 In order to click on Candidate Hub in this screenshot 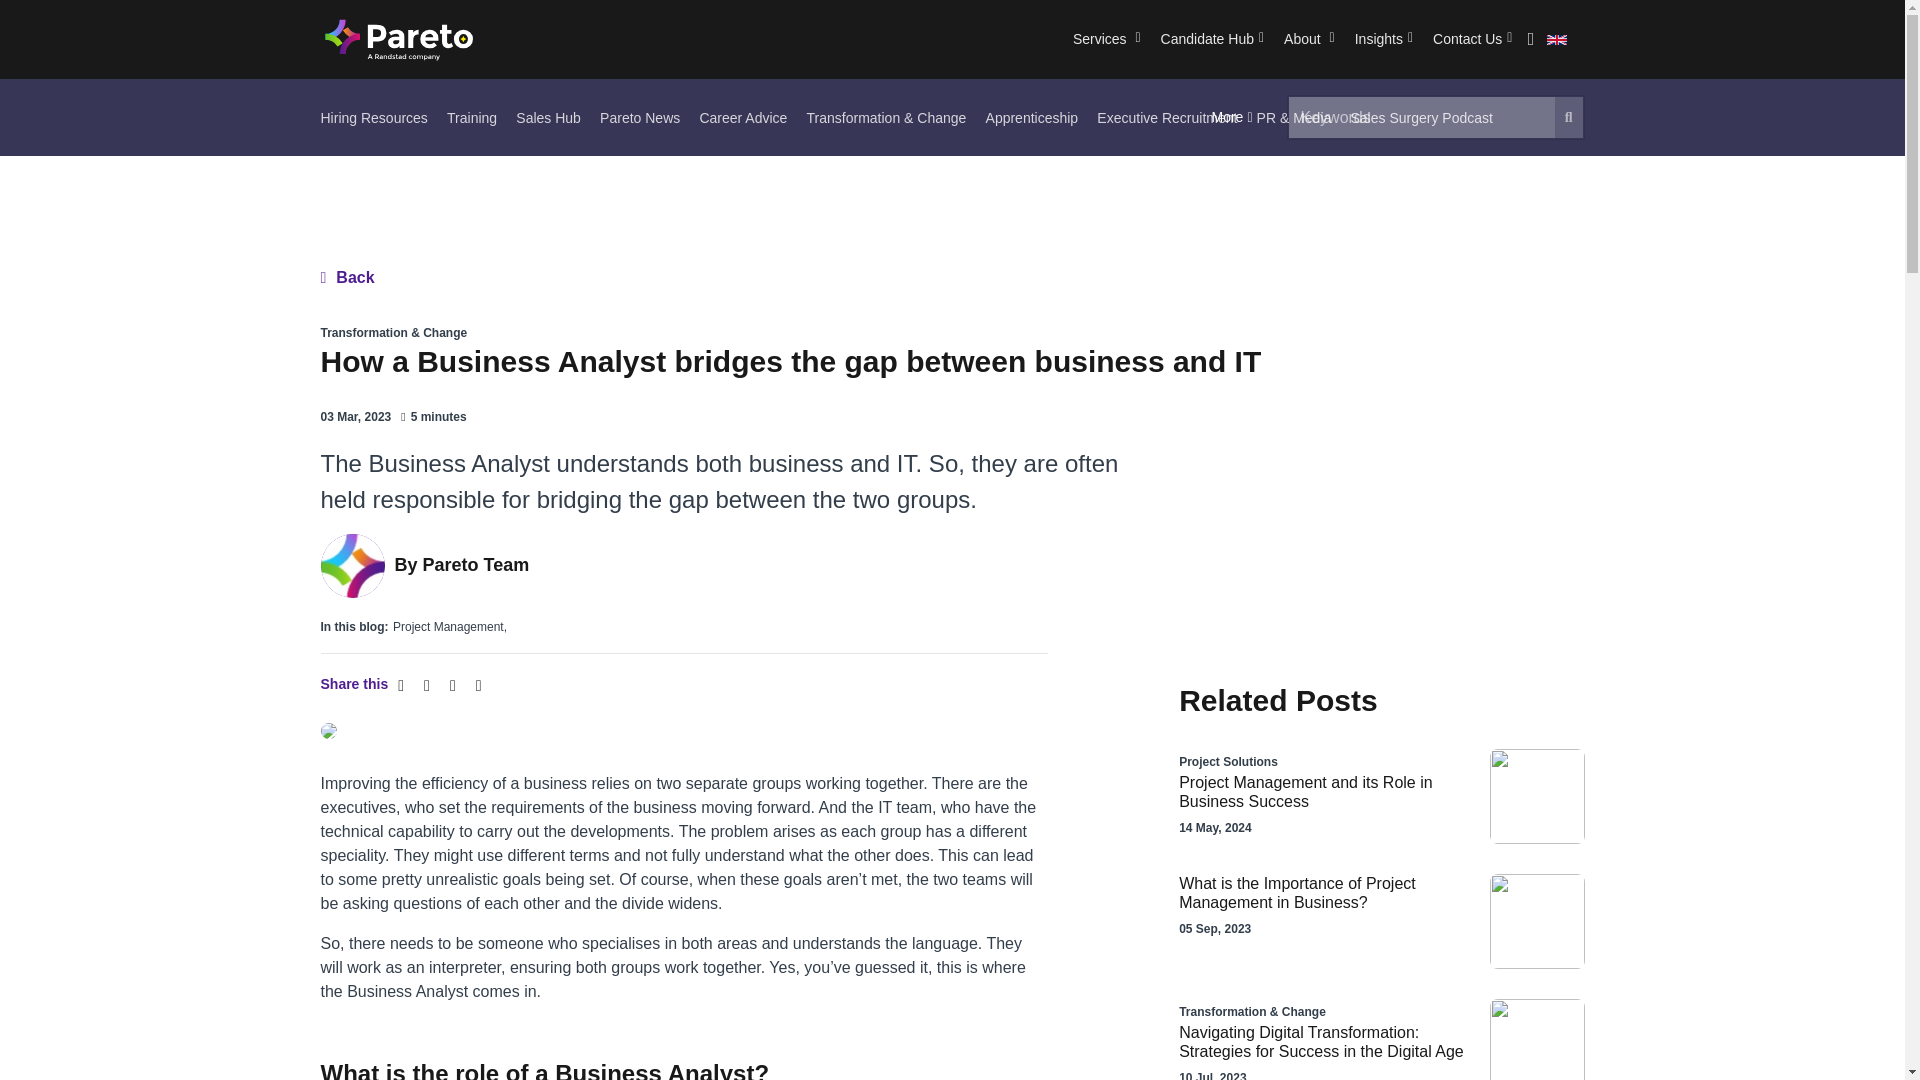, I will do `click(1212, 39)`.